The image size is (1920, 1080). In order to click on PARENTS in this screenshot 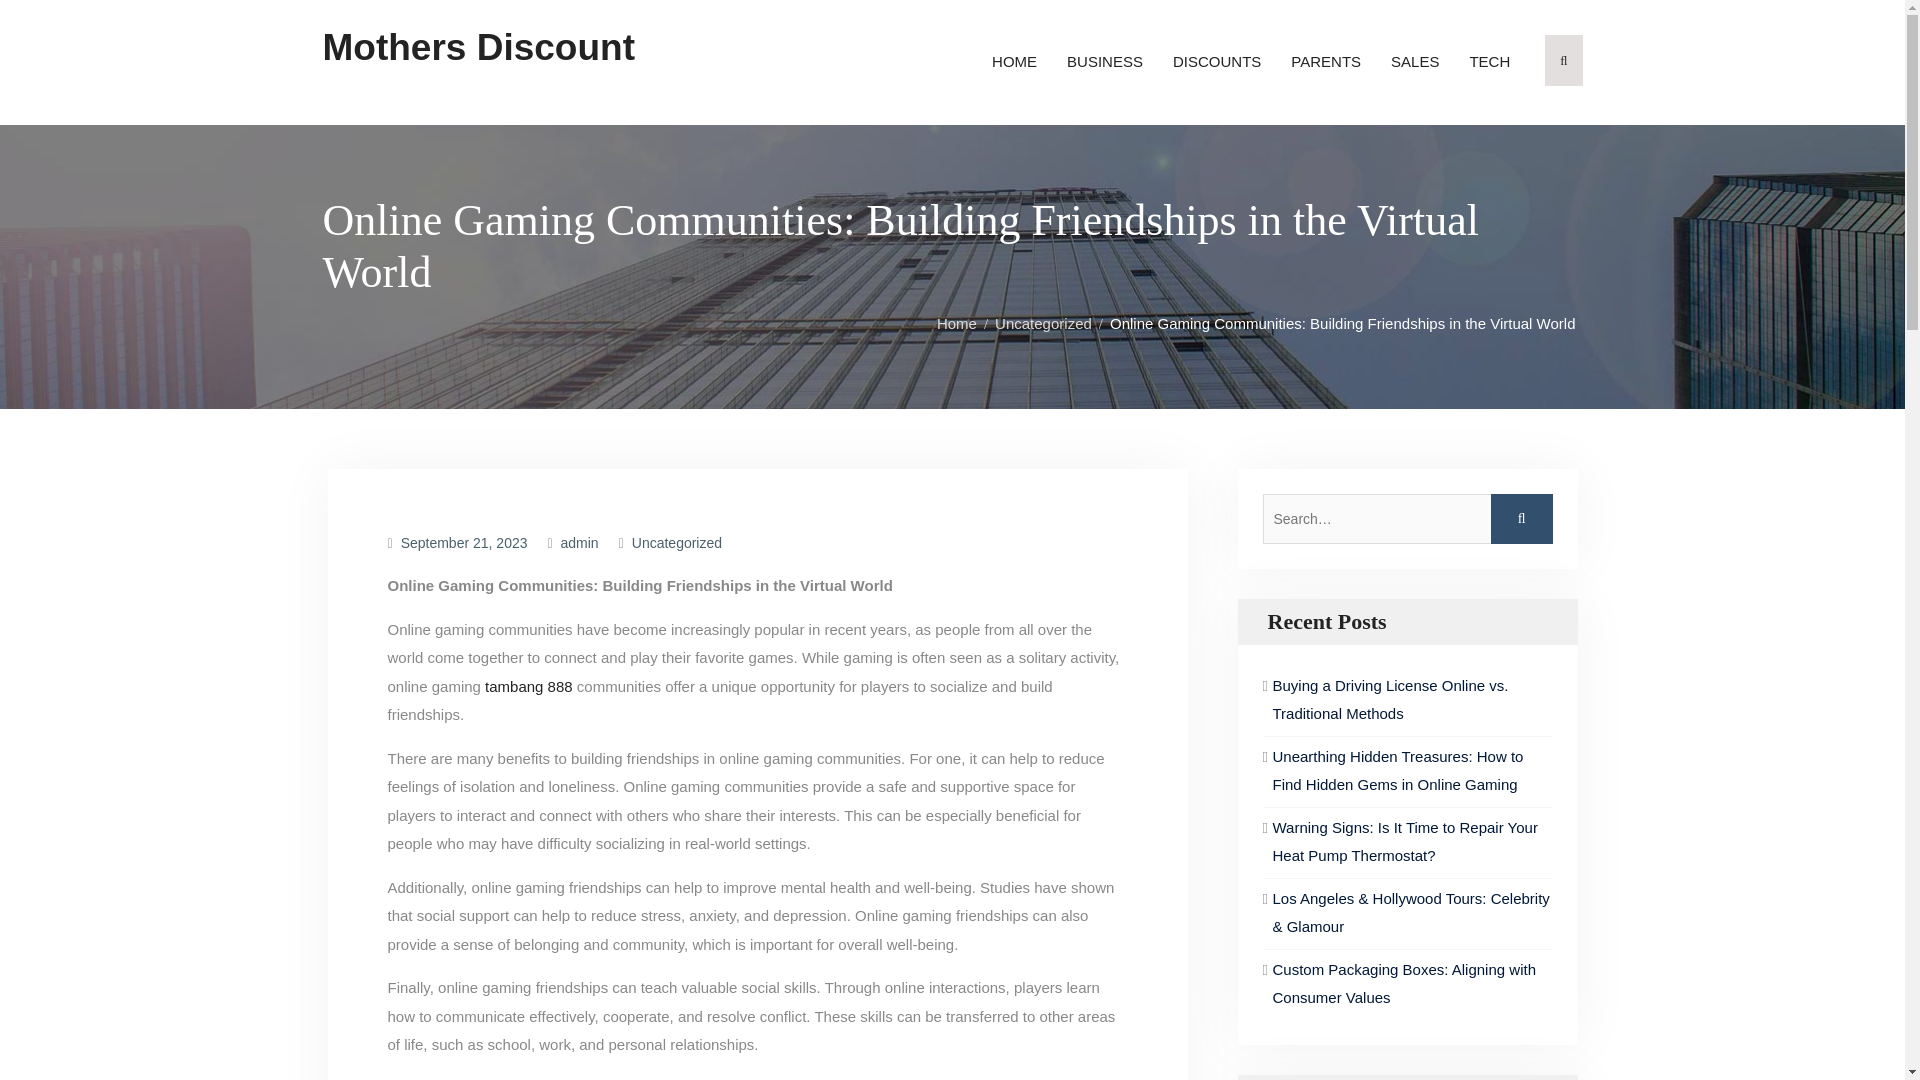, I will do `click(1326, 62)`.